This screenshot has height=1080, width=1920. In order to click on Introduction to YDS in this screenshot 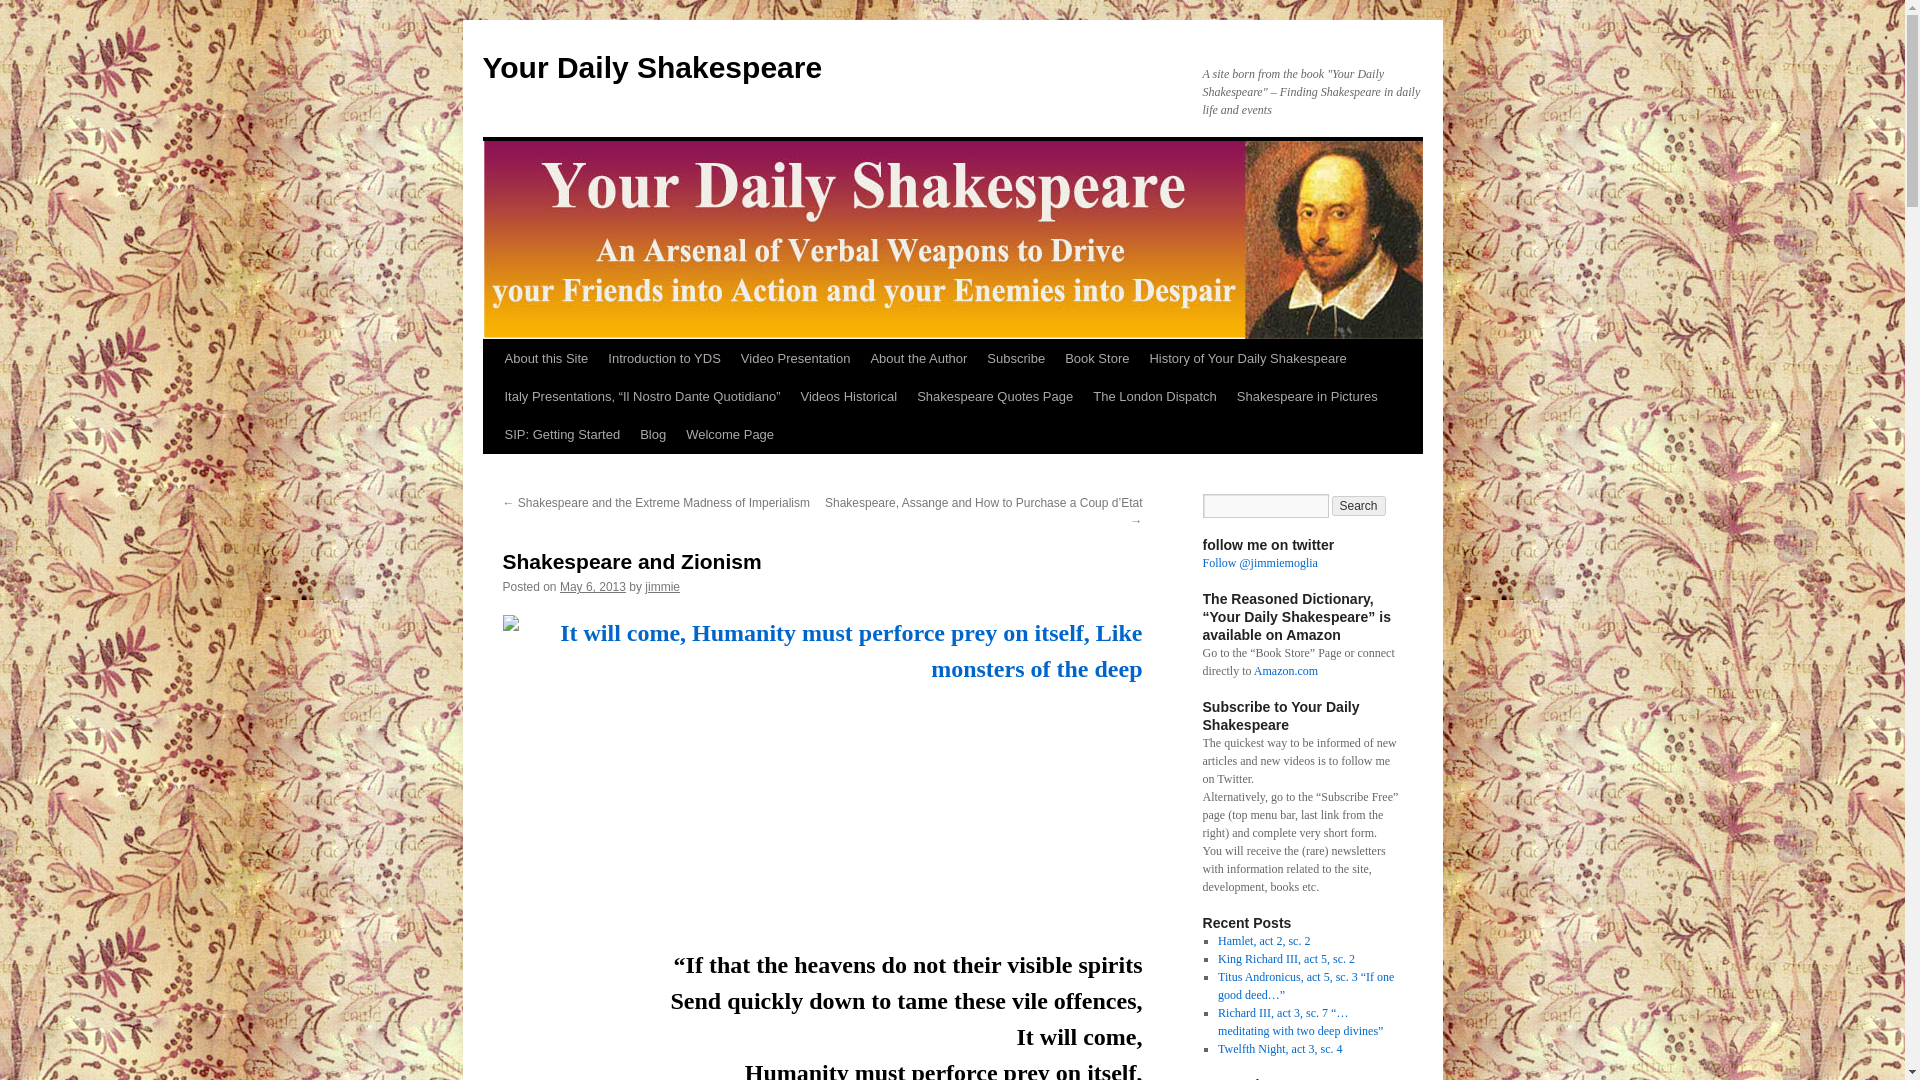, I will do `click(664, 359)`.